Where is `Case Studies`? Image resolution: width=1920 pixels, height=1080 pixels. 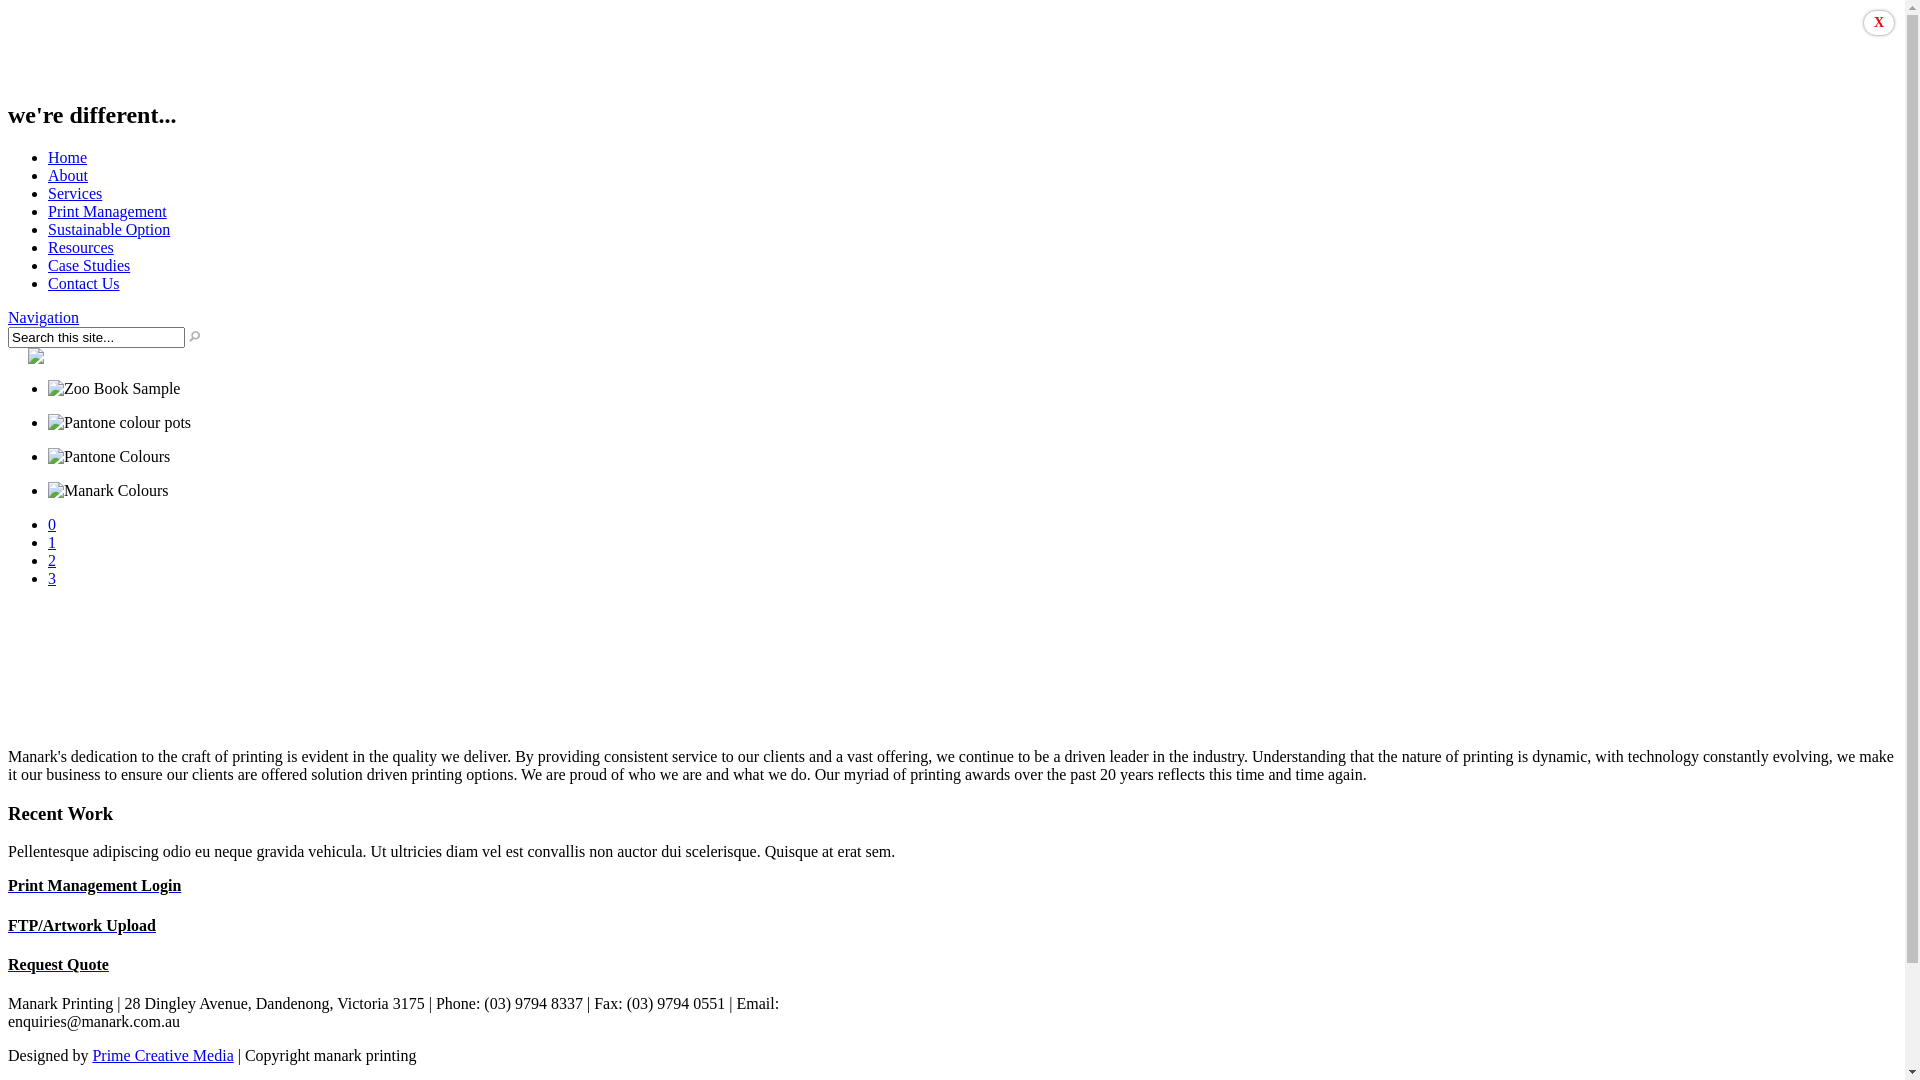 Case Studies is located at coordinates (89, 266).